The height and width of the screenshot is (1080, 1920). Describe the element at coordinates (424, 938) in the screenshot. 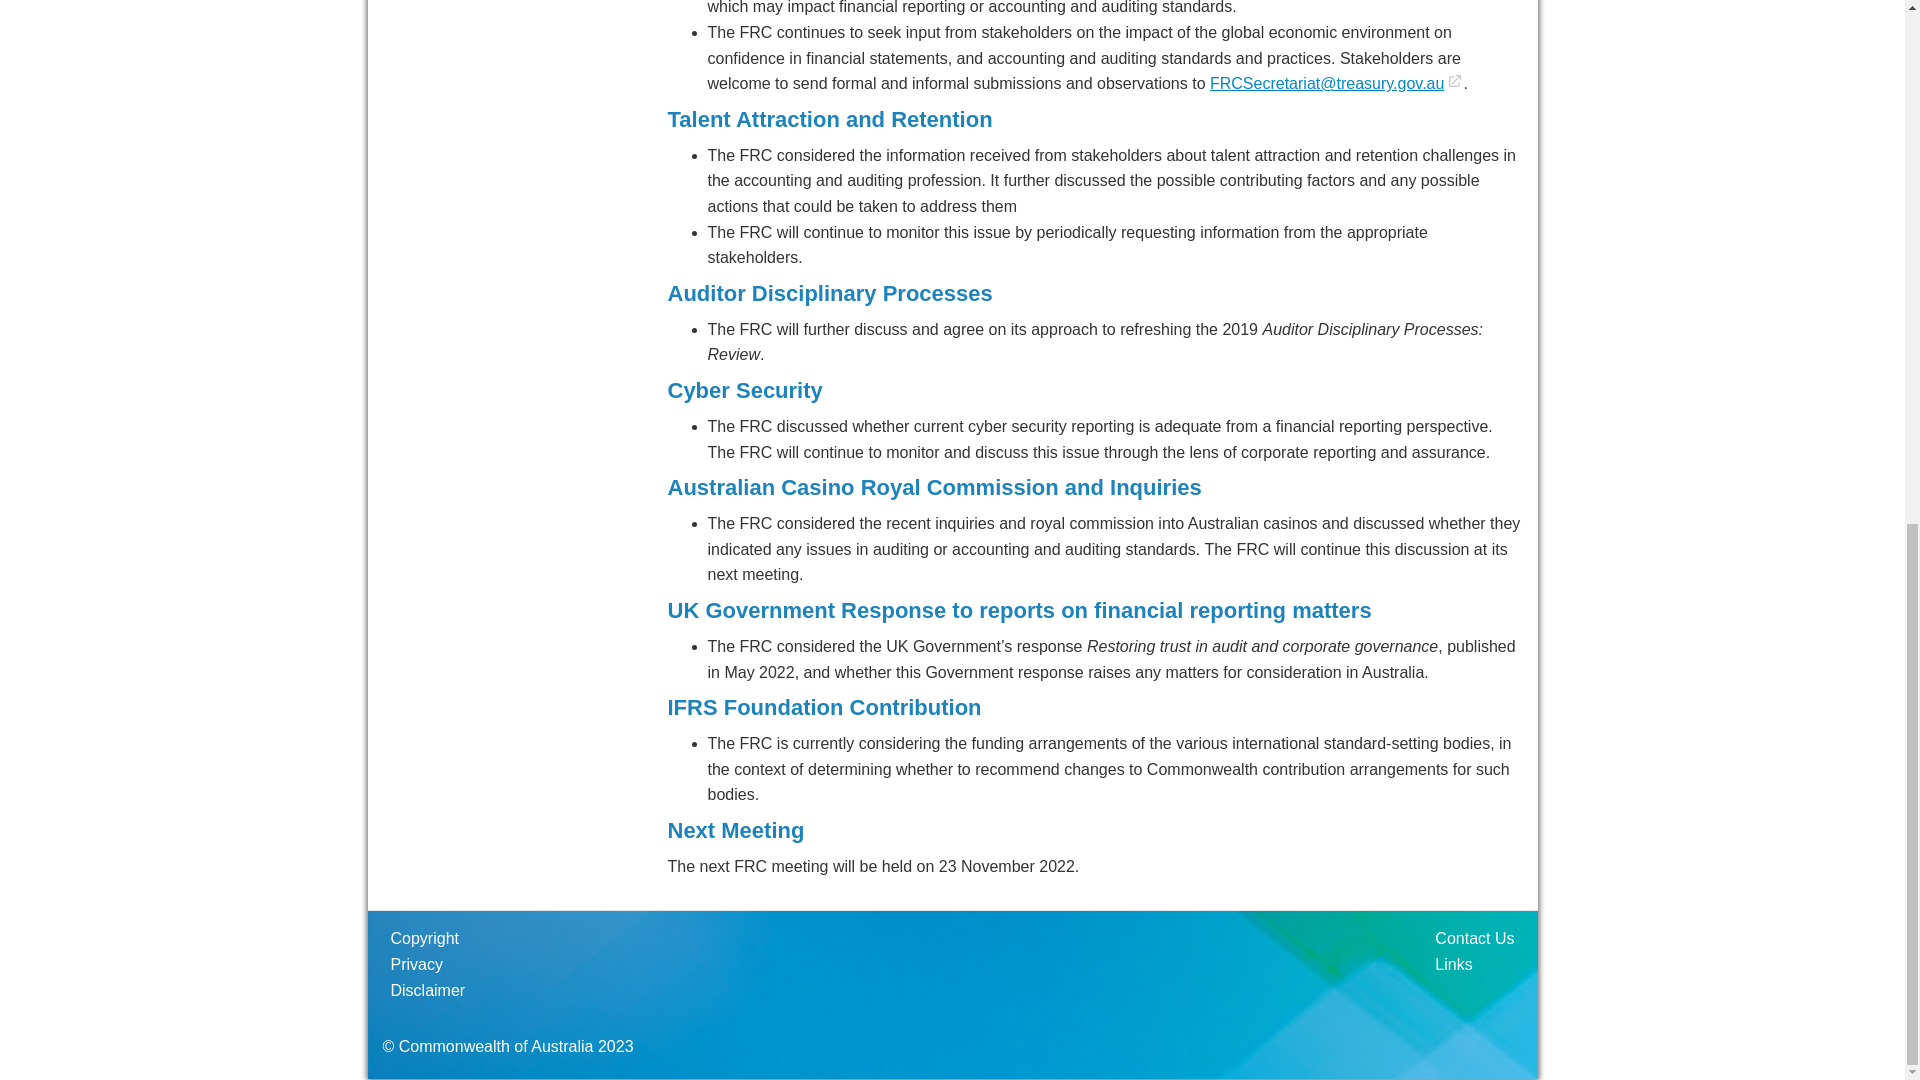

I see `Copyright` at that location.